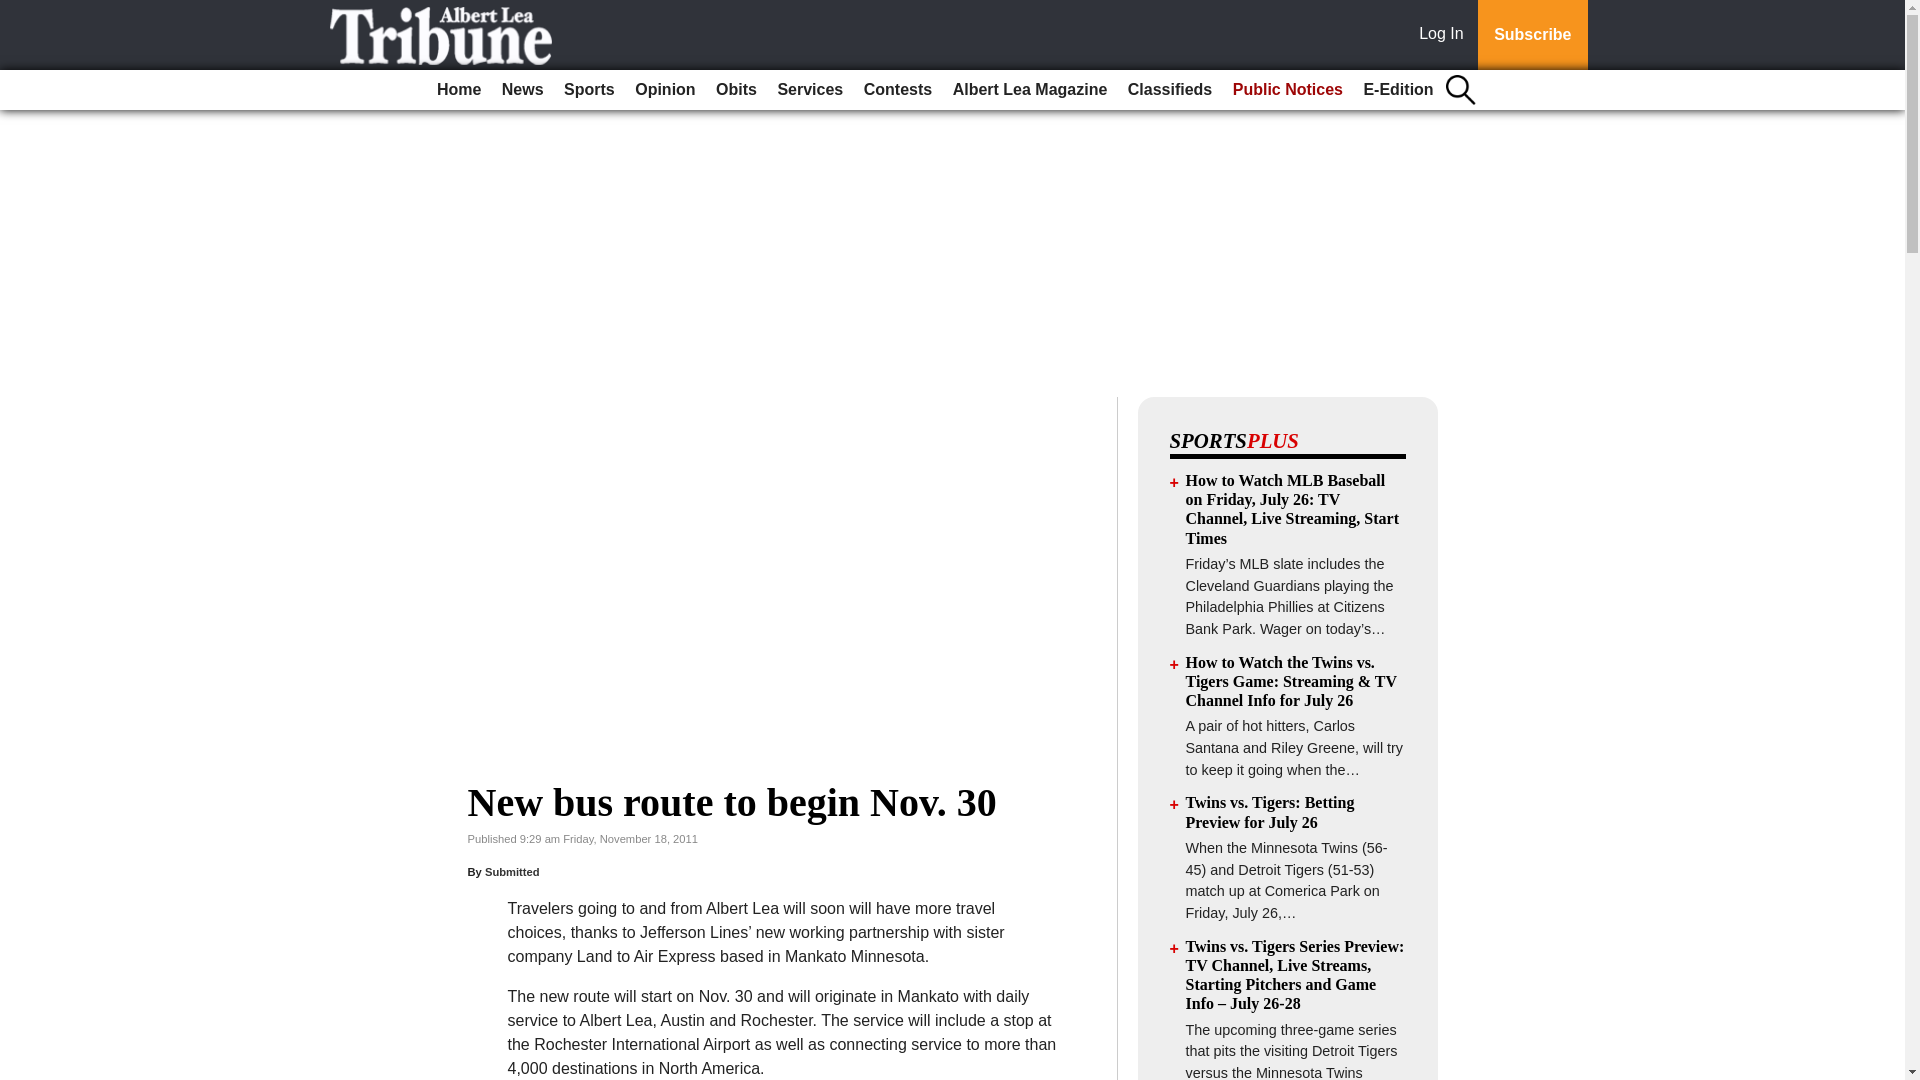 This screenshot has width=1920, height=1080. I want to click on Home, so click(458, 90).